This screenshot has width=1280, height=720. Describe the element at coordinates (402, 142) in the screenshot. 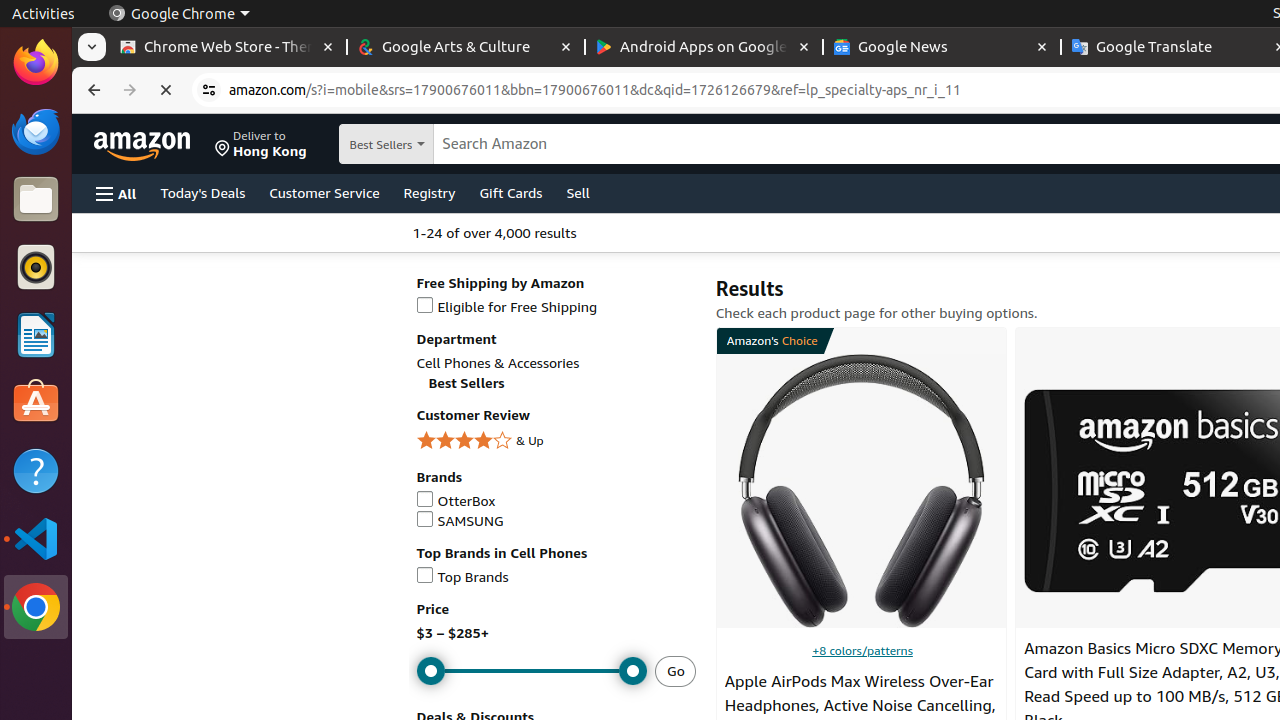

I see `Best Sellers` at that location.